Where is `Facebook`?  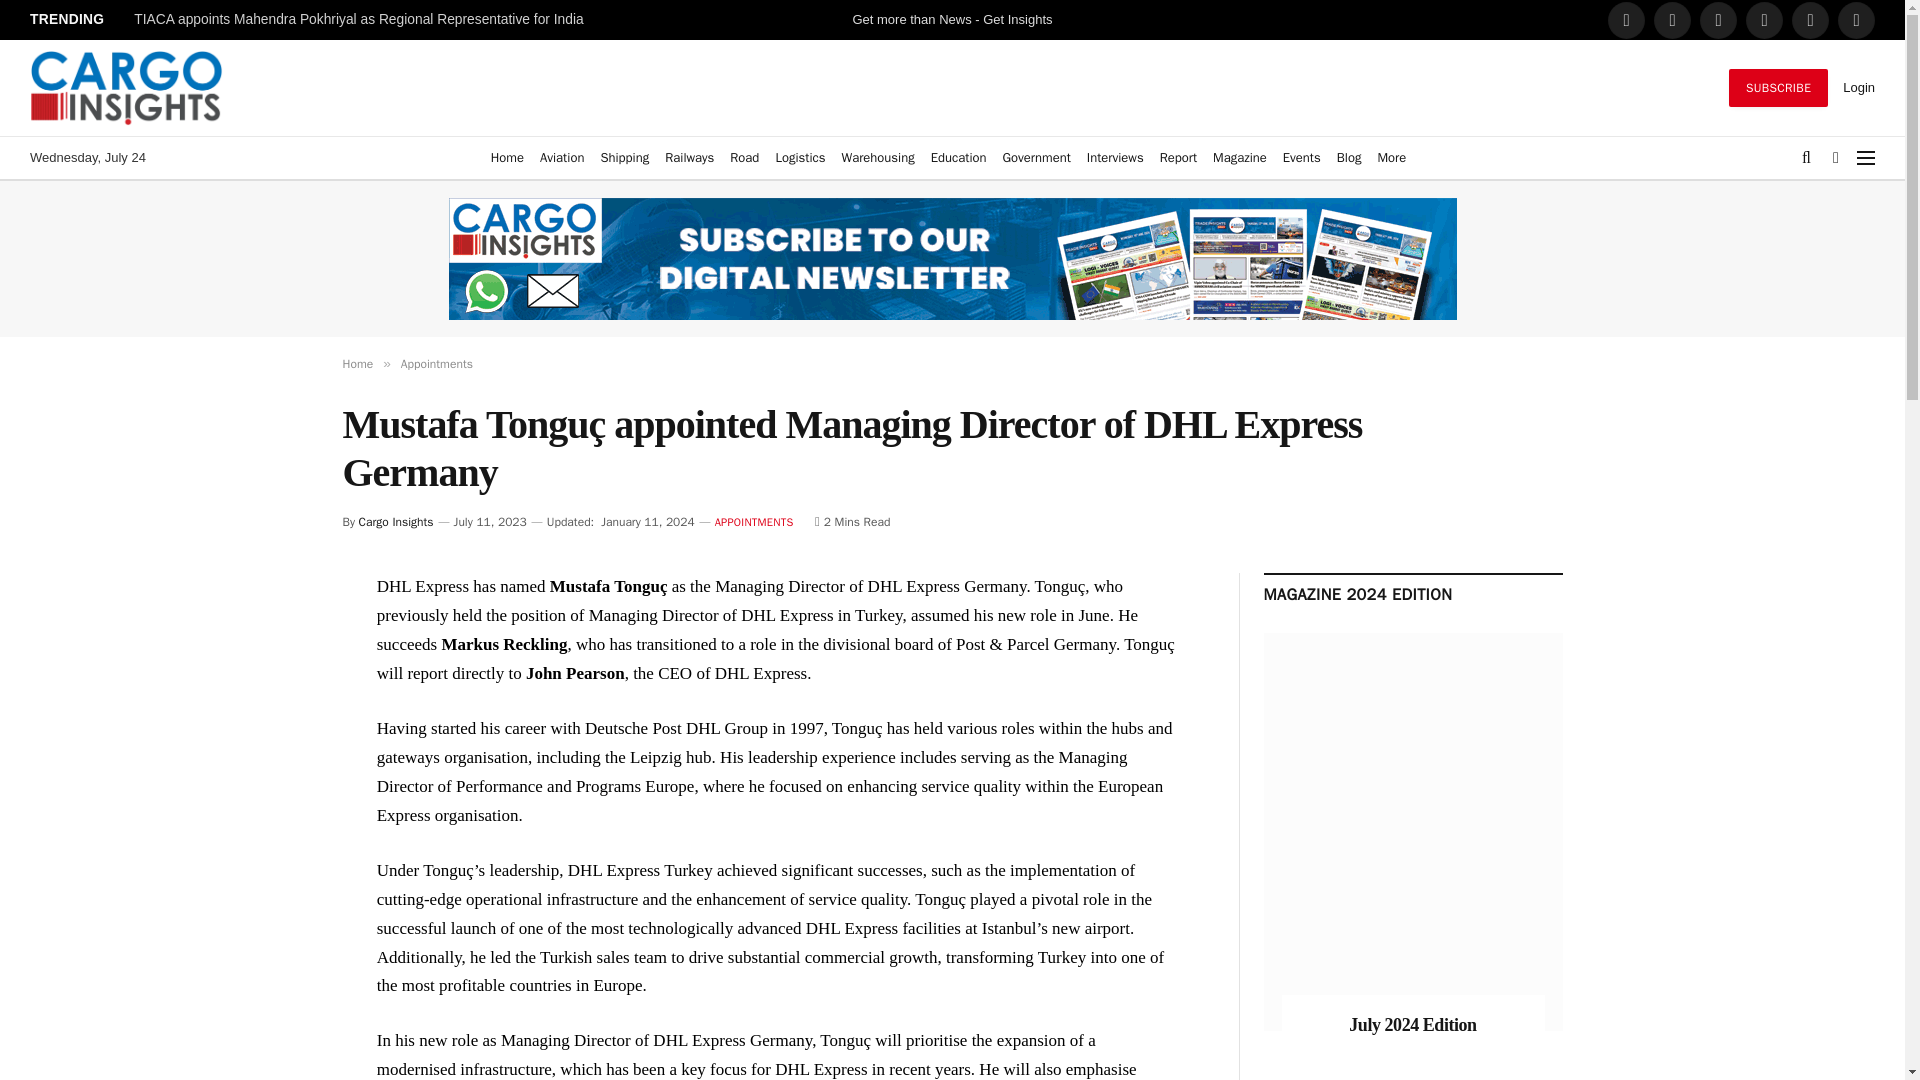
Facebook is located at coordinates (1626, 20).